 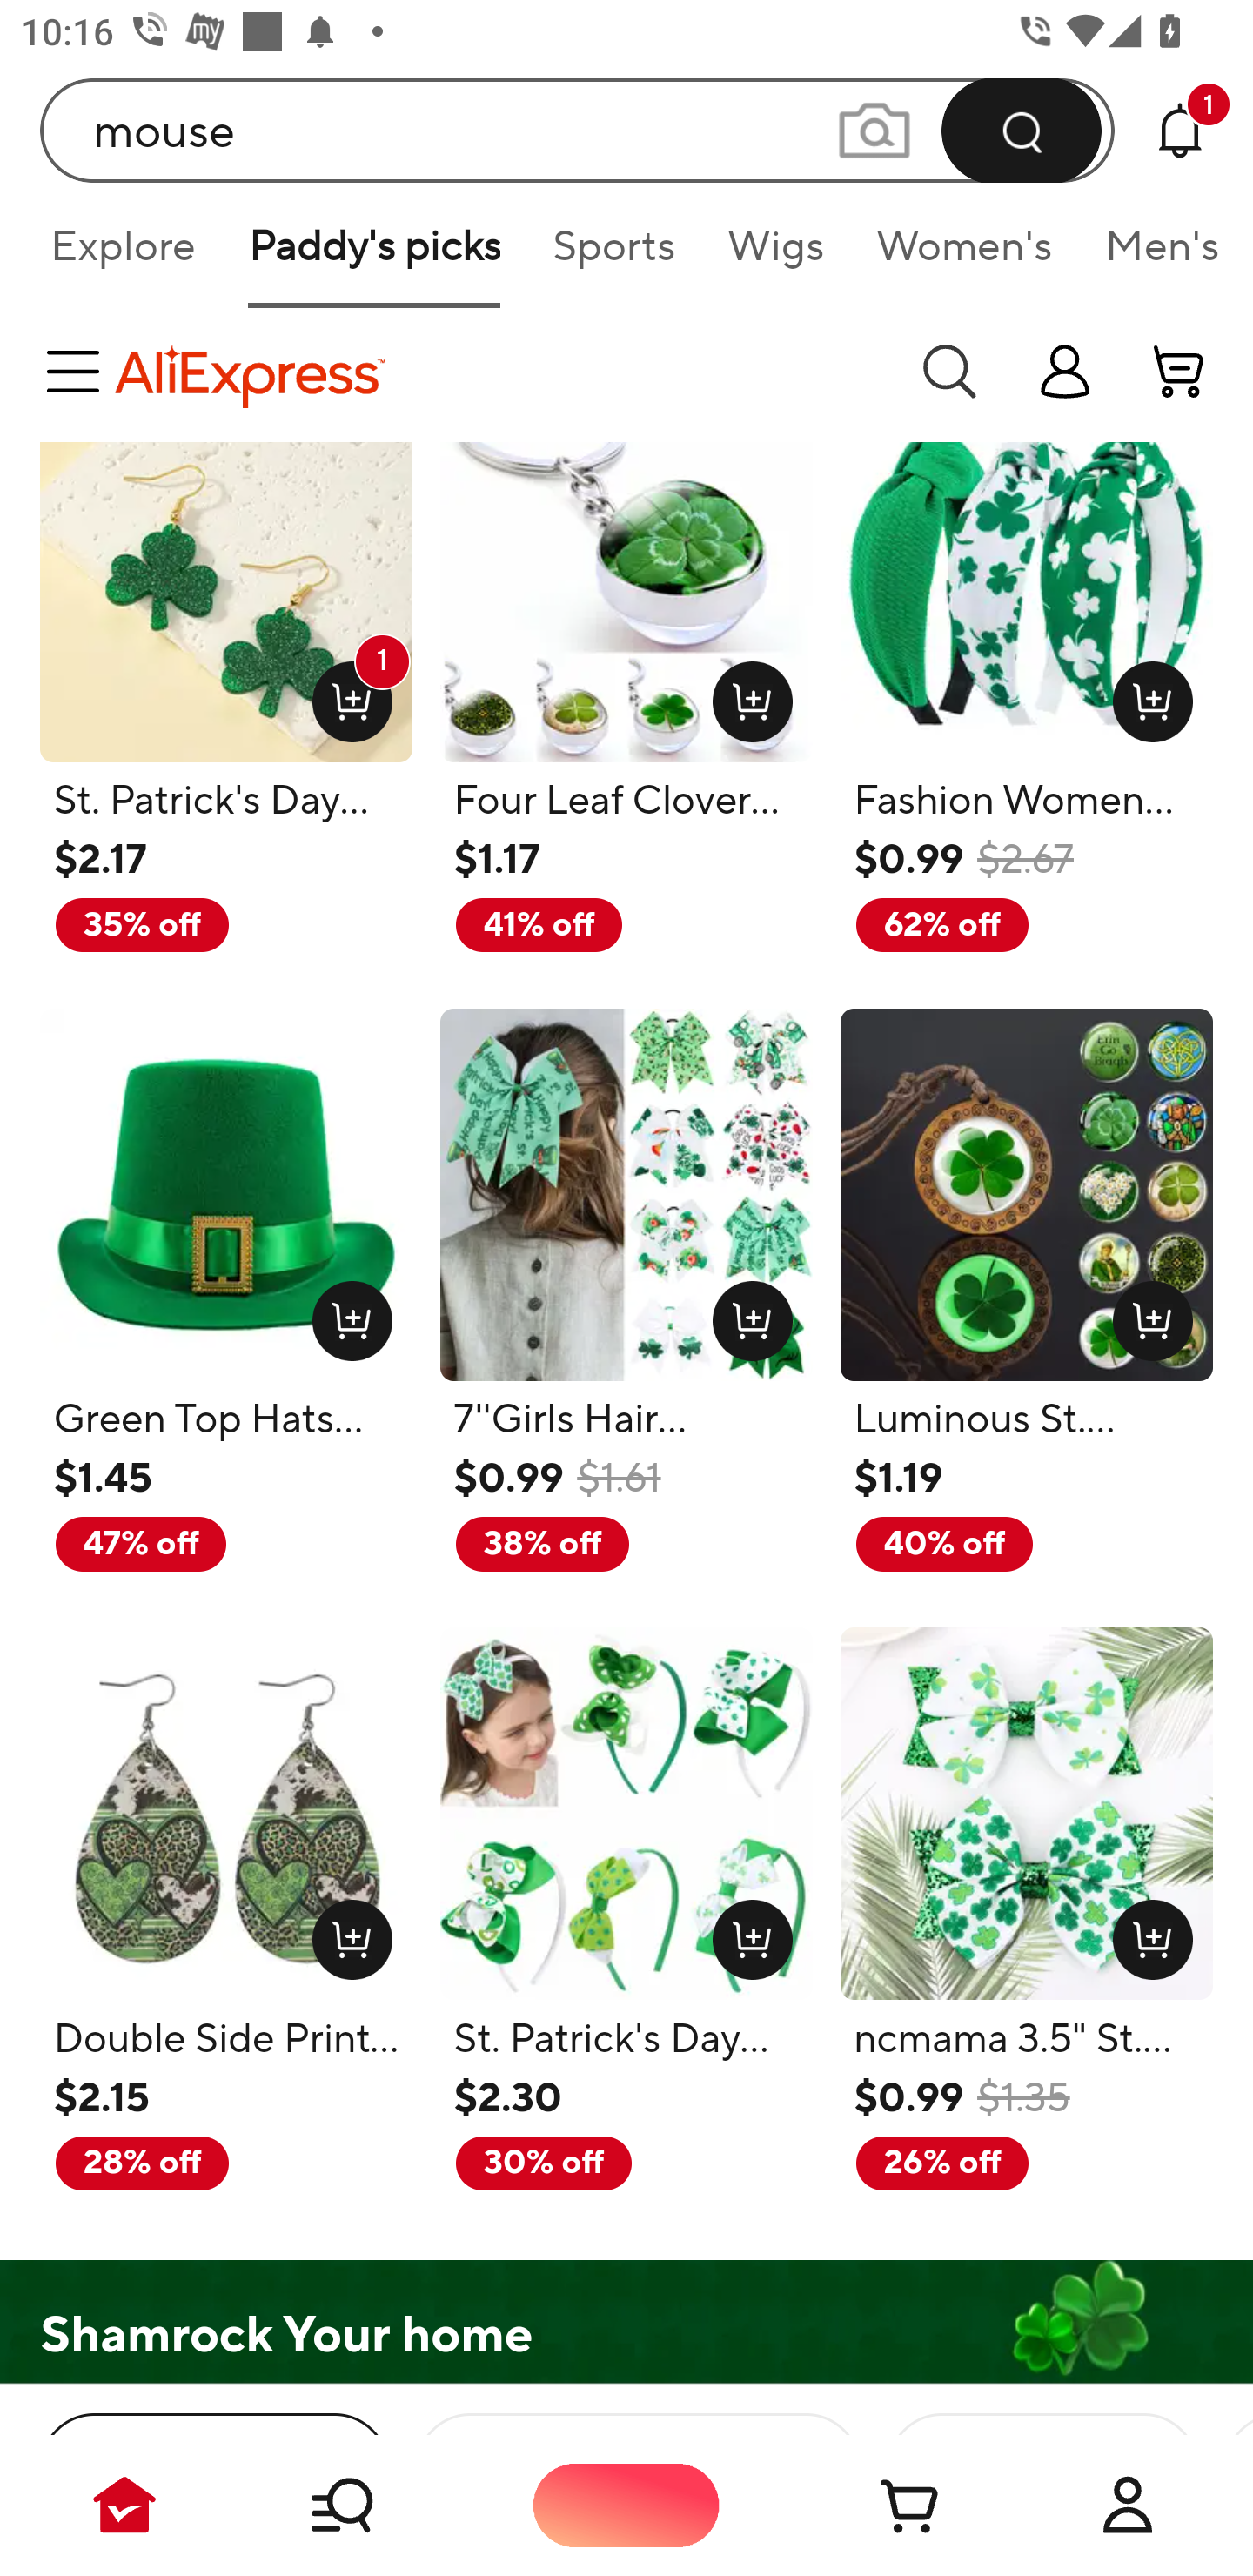 What do you see at coordinates (345, 1313) in the screenshot?
I see `128x128.png_` at bounding box center [345, 1313].